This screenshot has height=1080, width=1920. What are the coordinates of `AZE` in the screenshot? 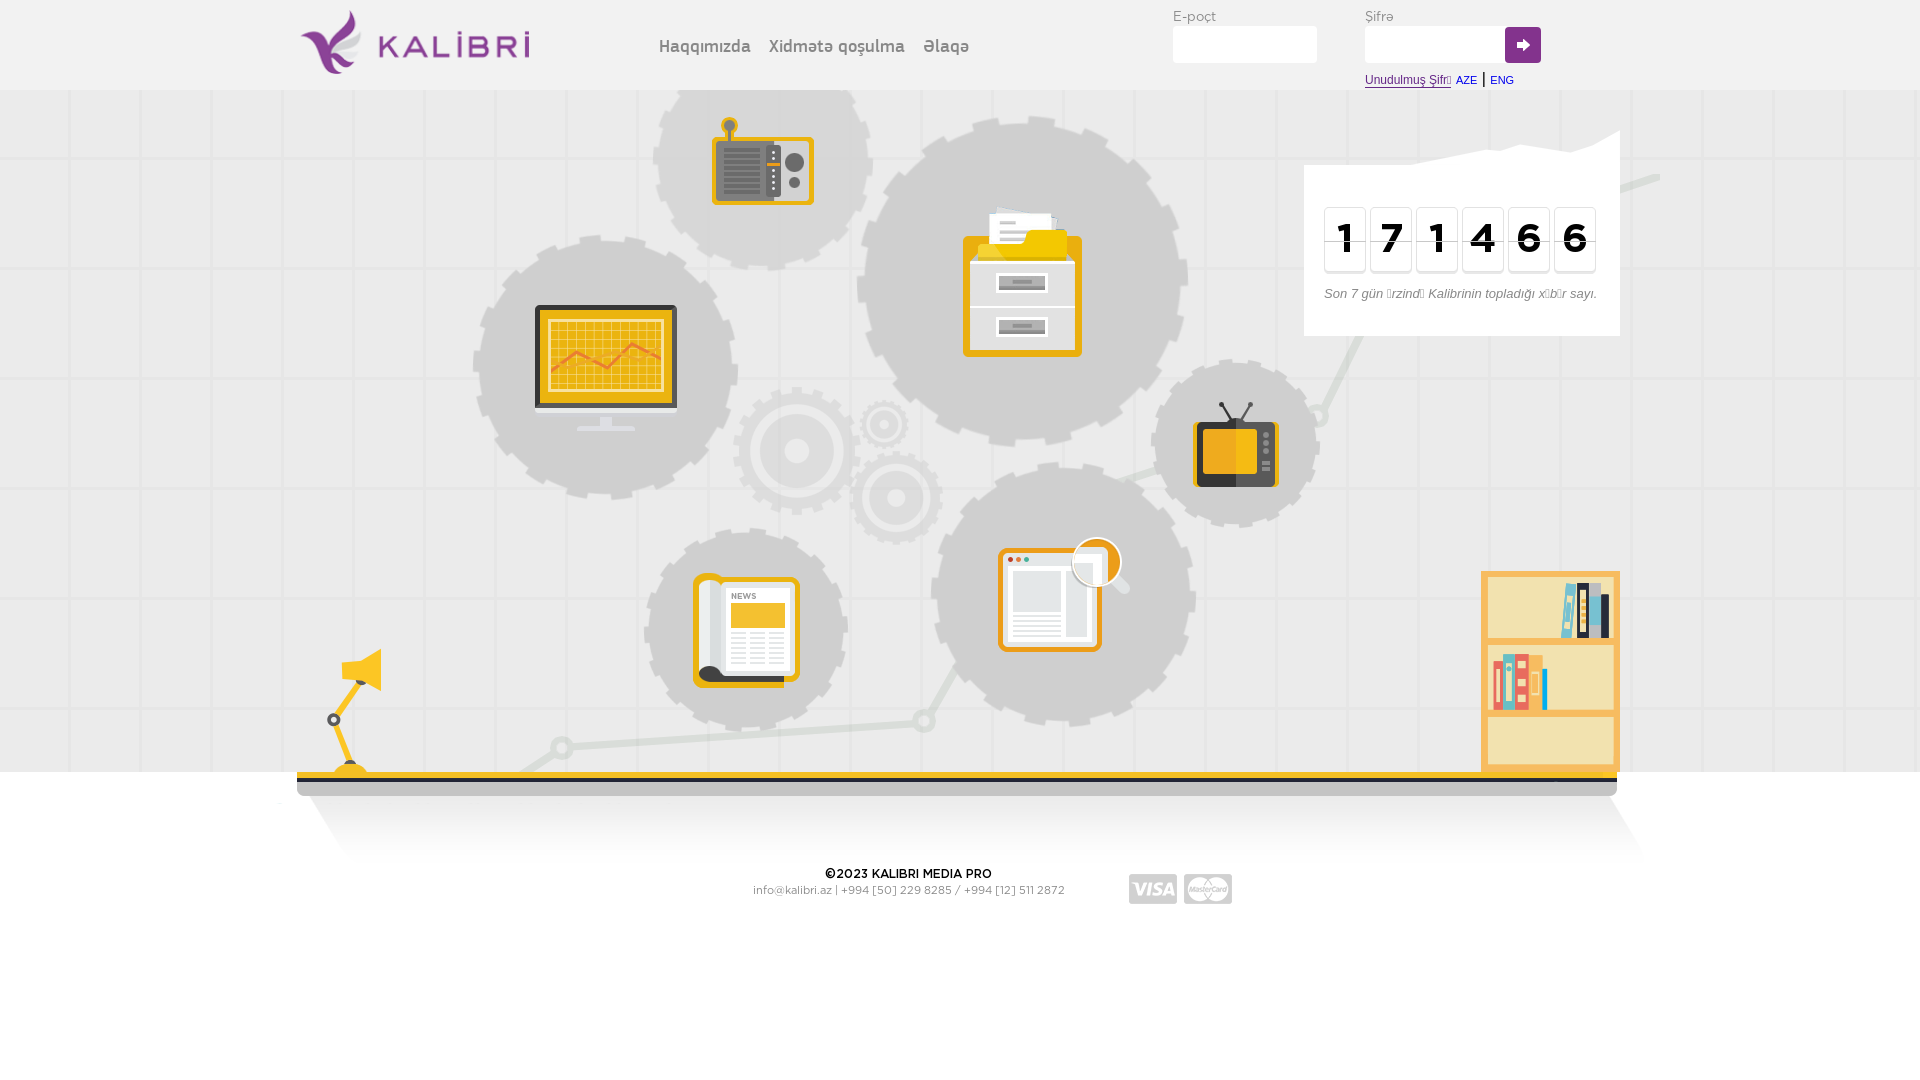 It's located at (1466, 80).